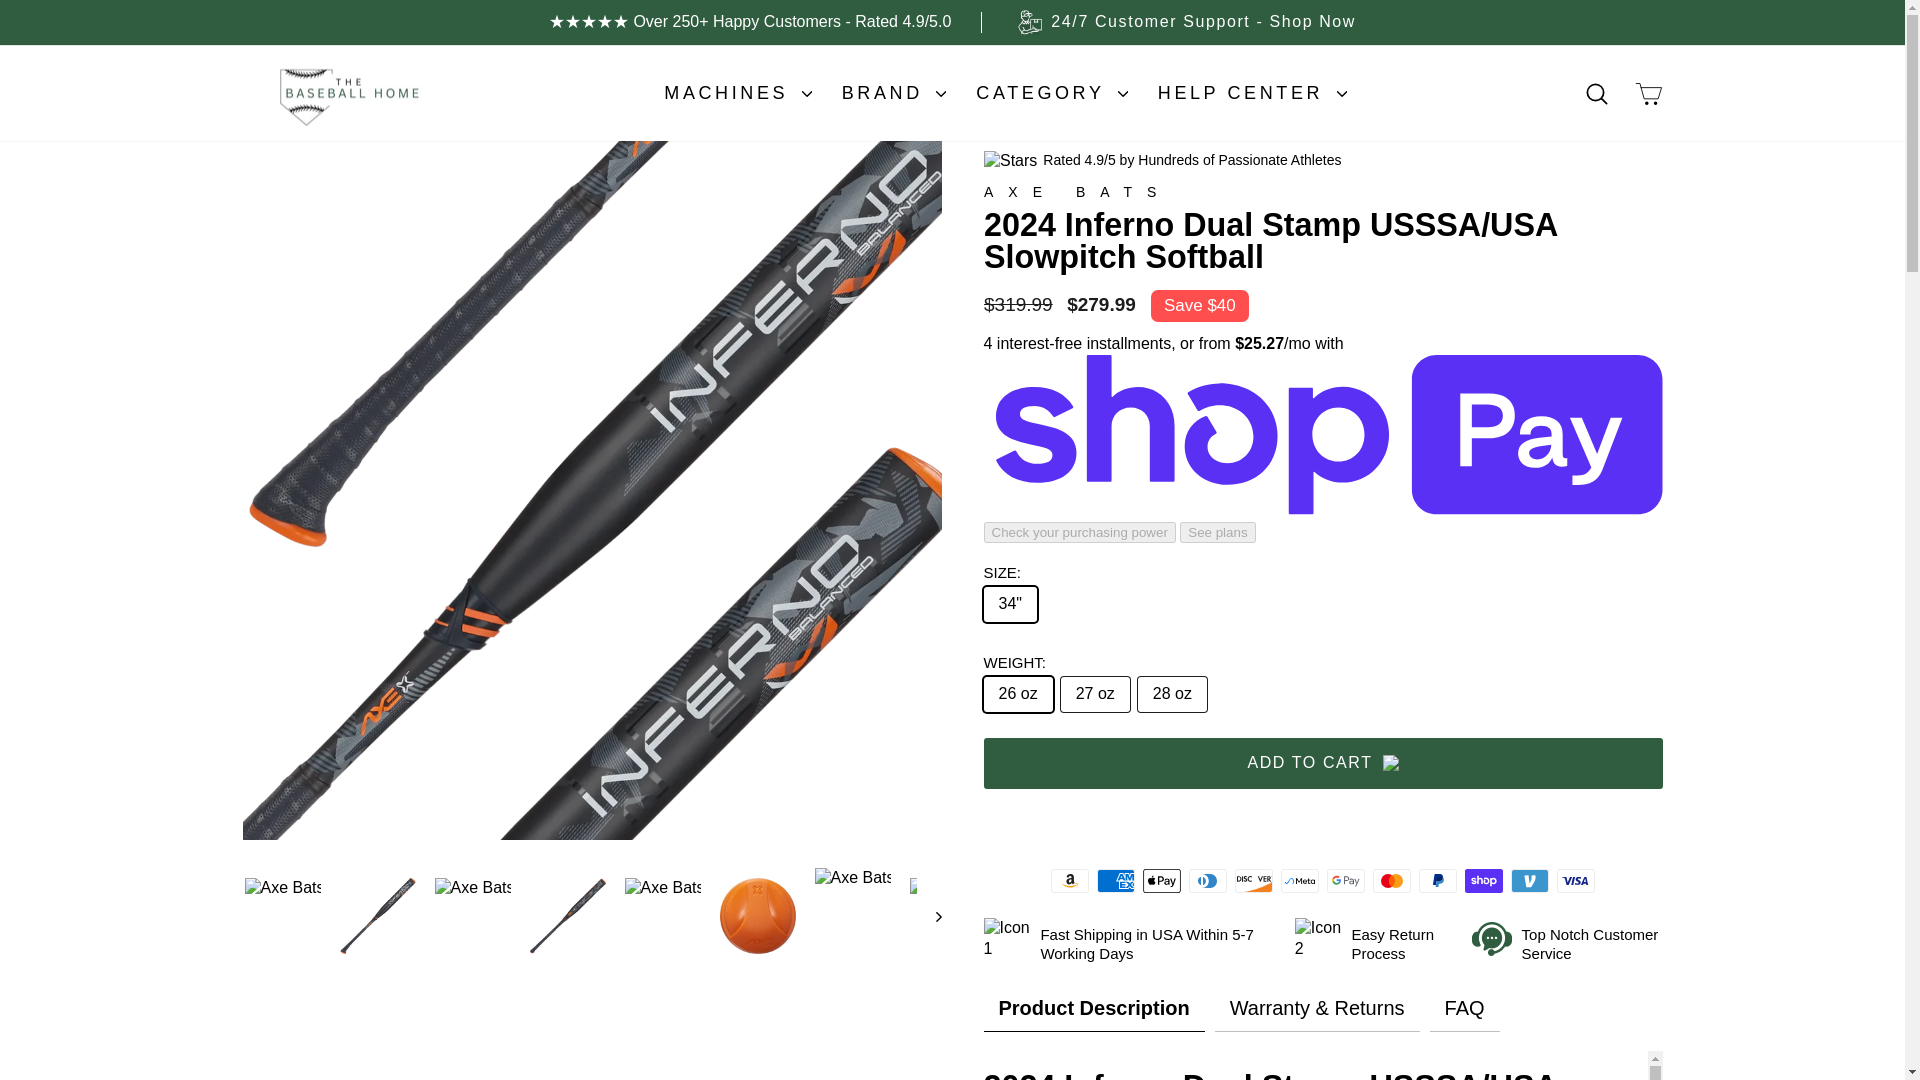 The image size is (1920, 1080). What do you see at coordinates (1576, 881) in the screenshot?
I see `Visa` at bounding box center [1576, 881].